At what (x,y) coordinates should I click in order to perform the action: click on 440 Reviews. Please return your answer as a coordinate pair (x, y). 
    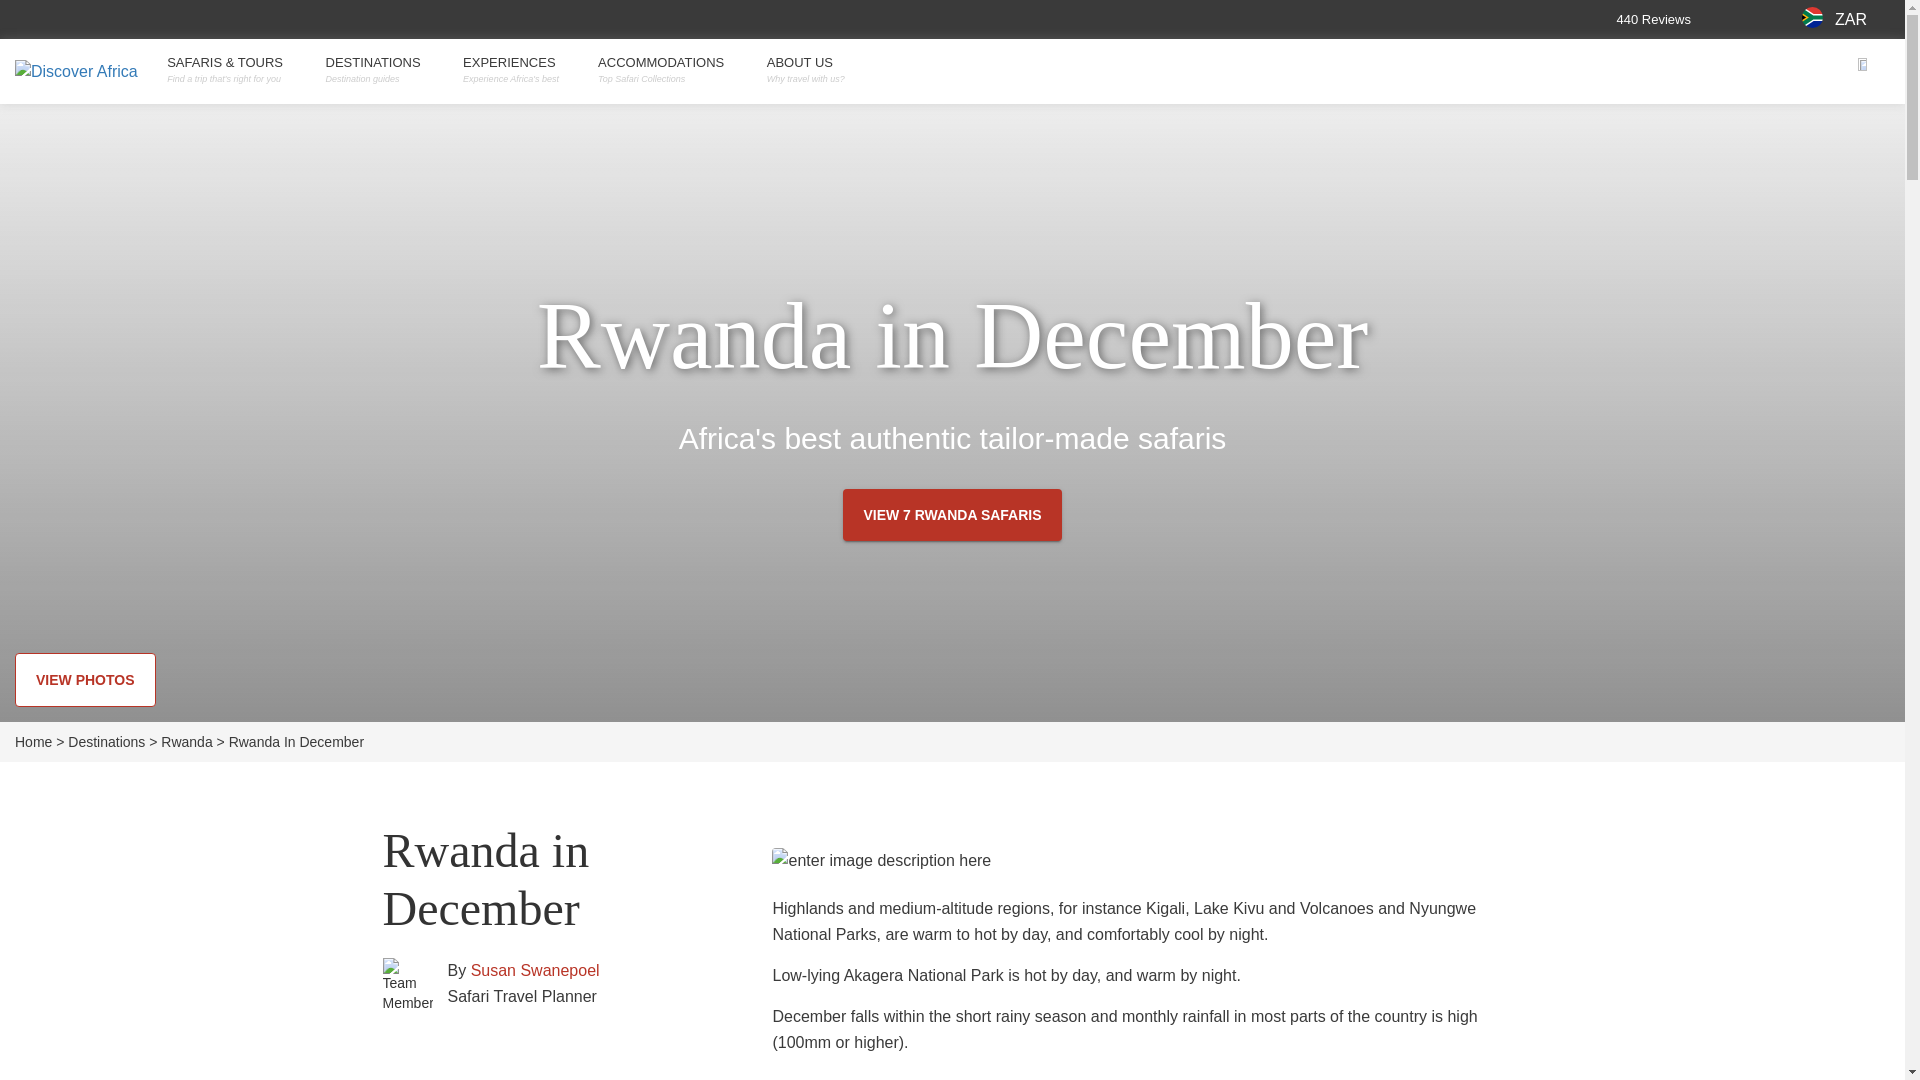
    Looking at the image, I should click on (1704, 19).